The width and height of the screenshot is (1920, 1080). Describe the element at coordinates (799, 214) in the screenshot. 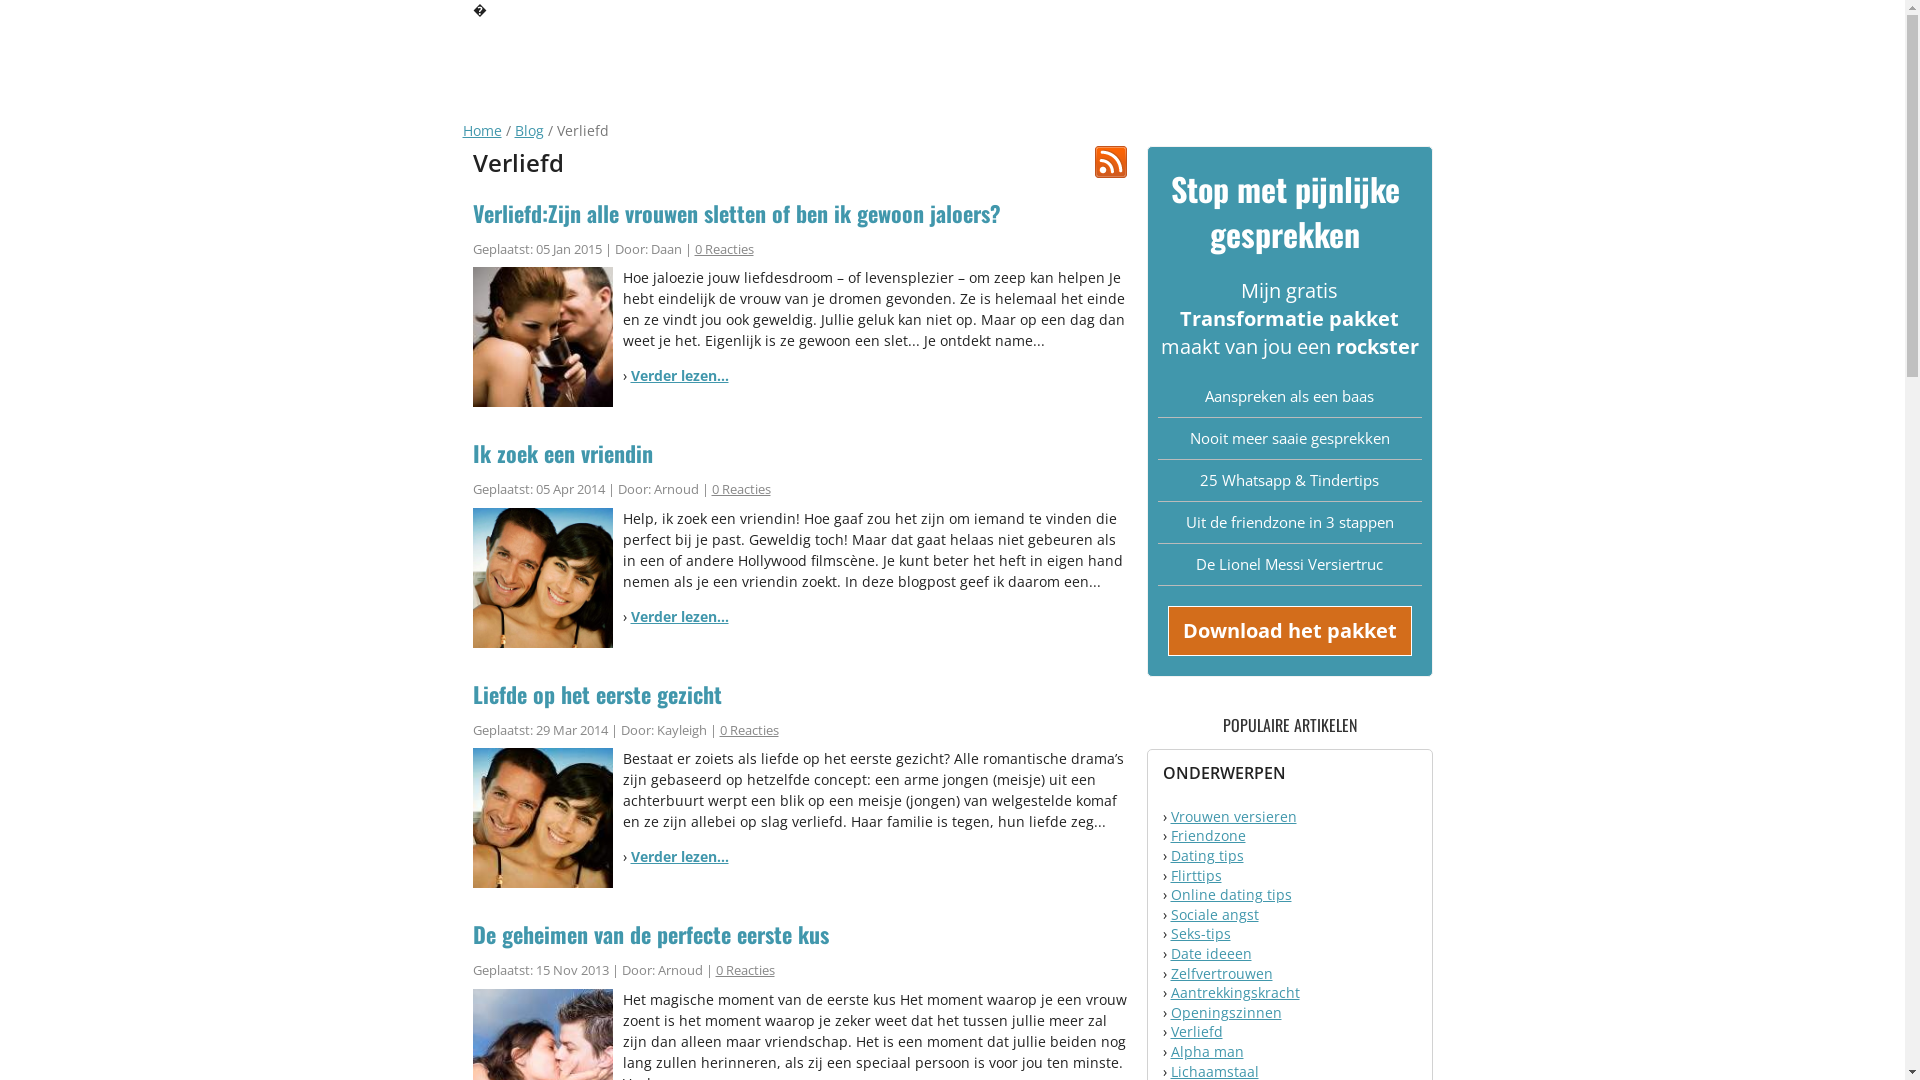

I see `Verliefd:Zijn alle vrouwen sletten of ben ik gewoon jaloers?` at that location.